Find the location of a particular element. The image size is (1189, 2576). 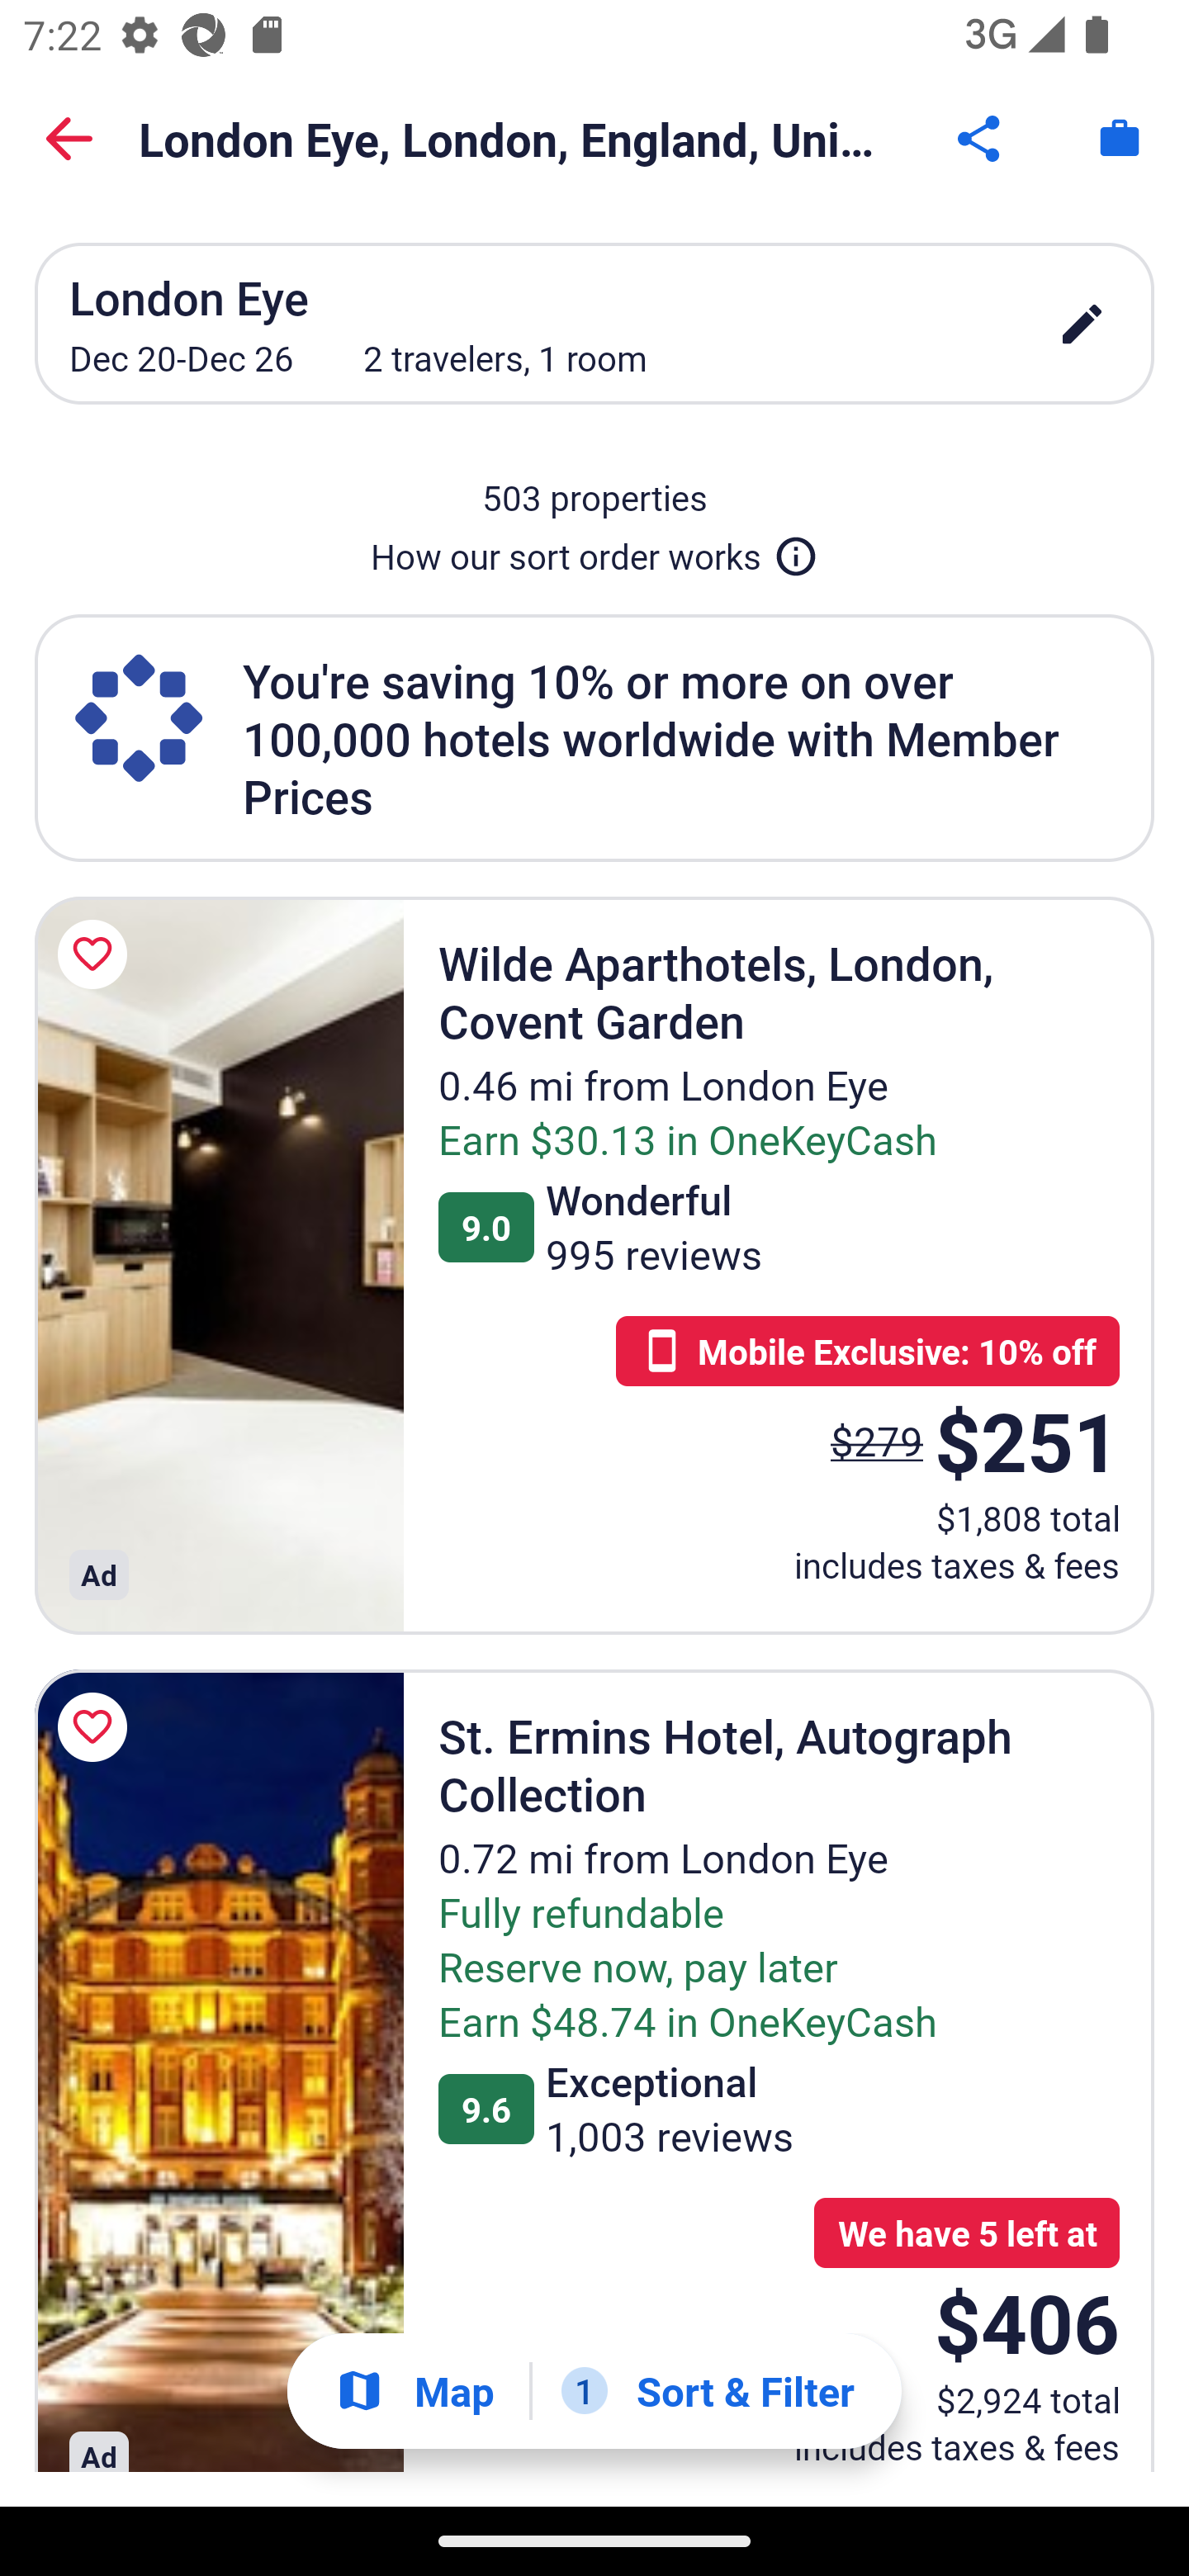

1 Sort & Filter 1 Filter applied. Filters Button is located at coordinates (708, 2391).